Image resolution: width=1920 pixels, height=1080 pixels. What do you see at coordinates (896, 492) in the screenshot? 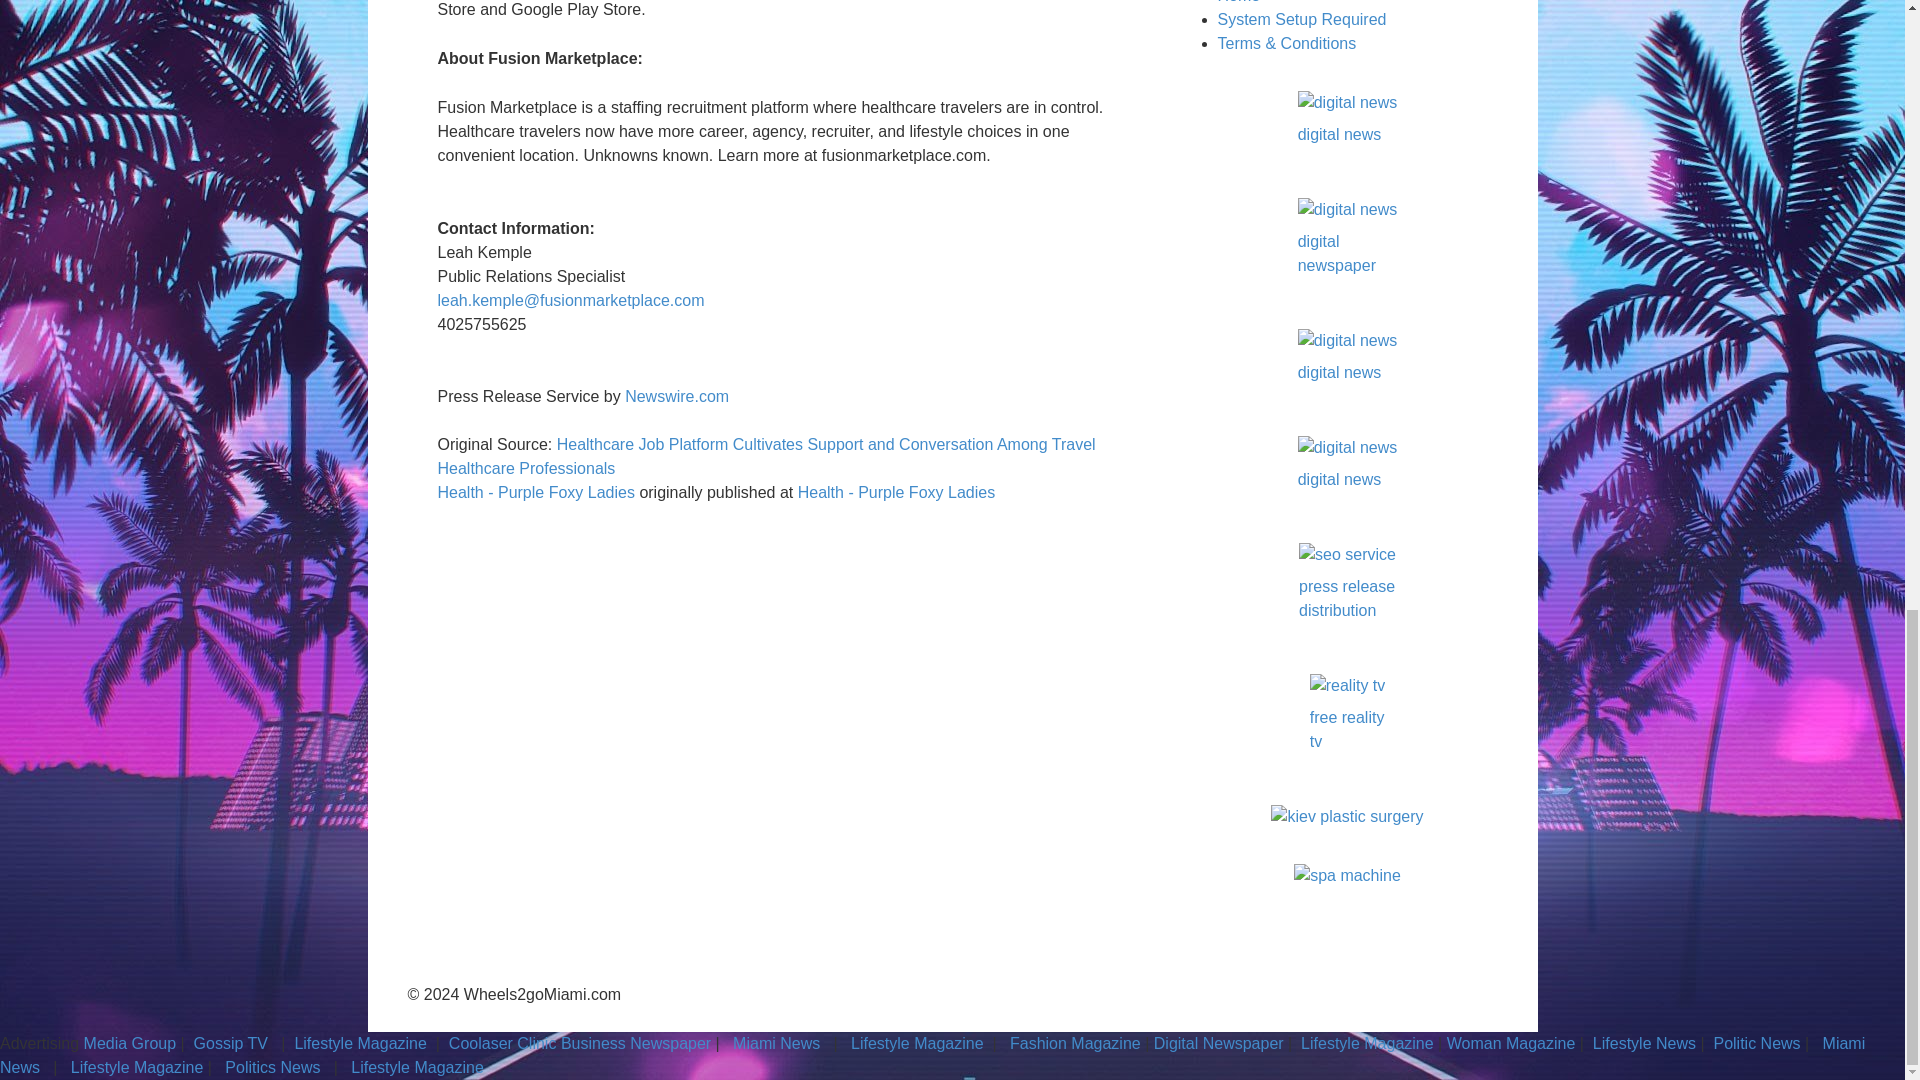
I see `Health - Purple Foxy Ladies` at bounding box center [896, 492].